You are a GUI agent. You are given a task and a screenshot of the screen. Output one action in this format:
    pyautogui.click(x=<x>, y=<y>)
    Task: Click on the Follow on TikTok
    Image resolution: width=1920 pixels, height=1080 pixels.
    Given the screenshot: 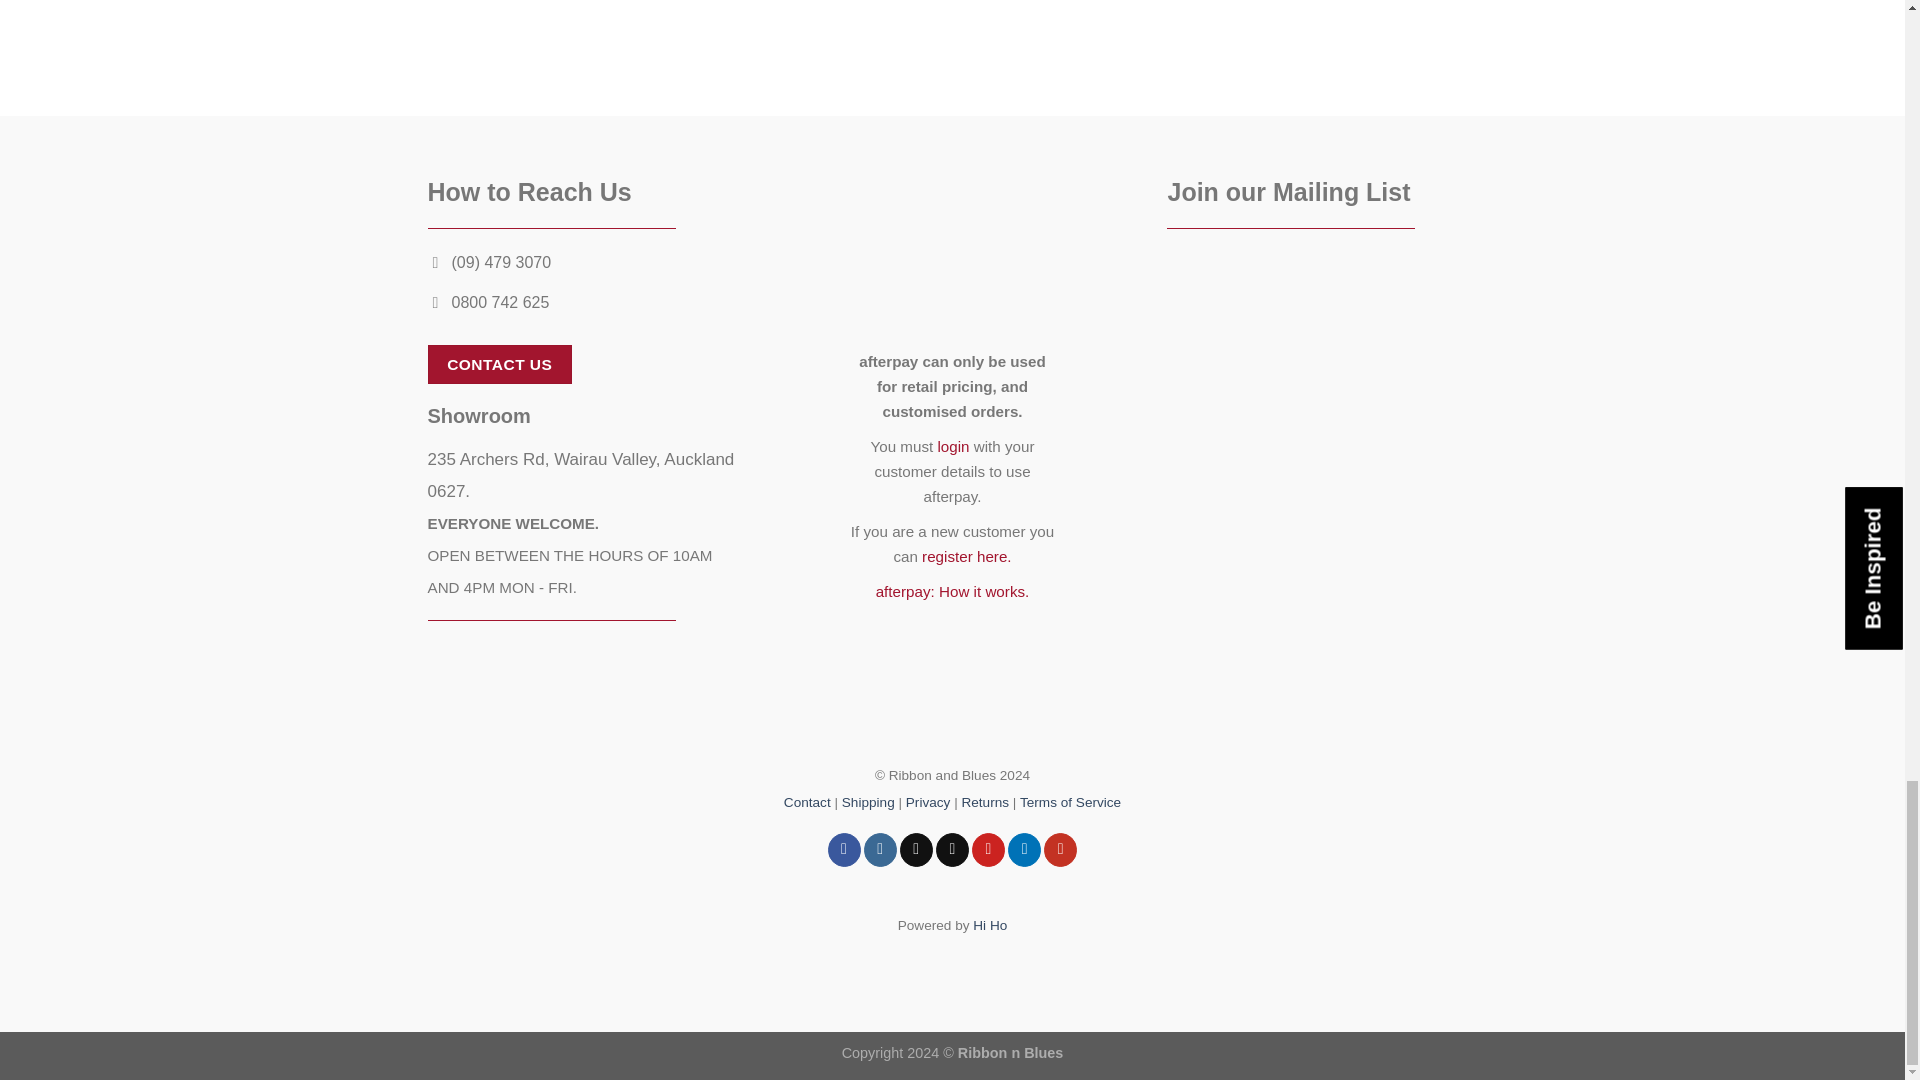 What is the action you would take?
    pyautogui.click(x=916, y=850)
    